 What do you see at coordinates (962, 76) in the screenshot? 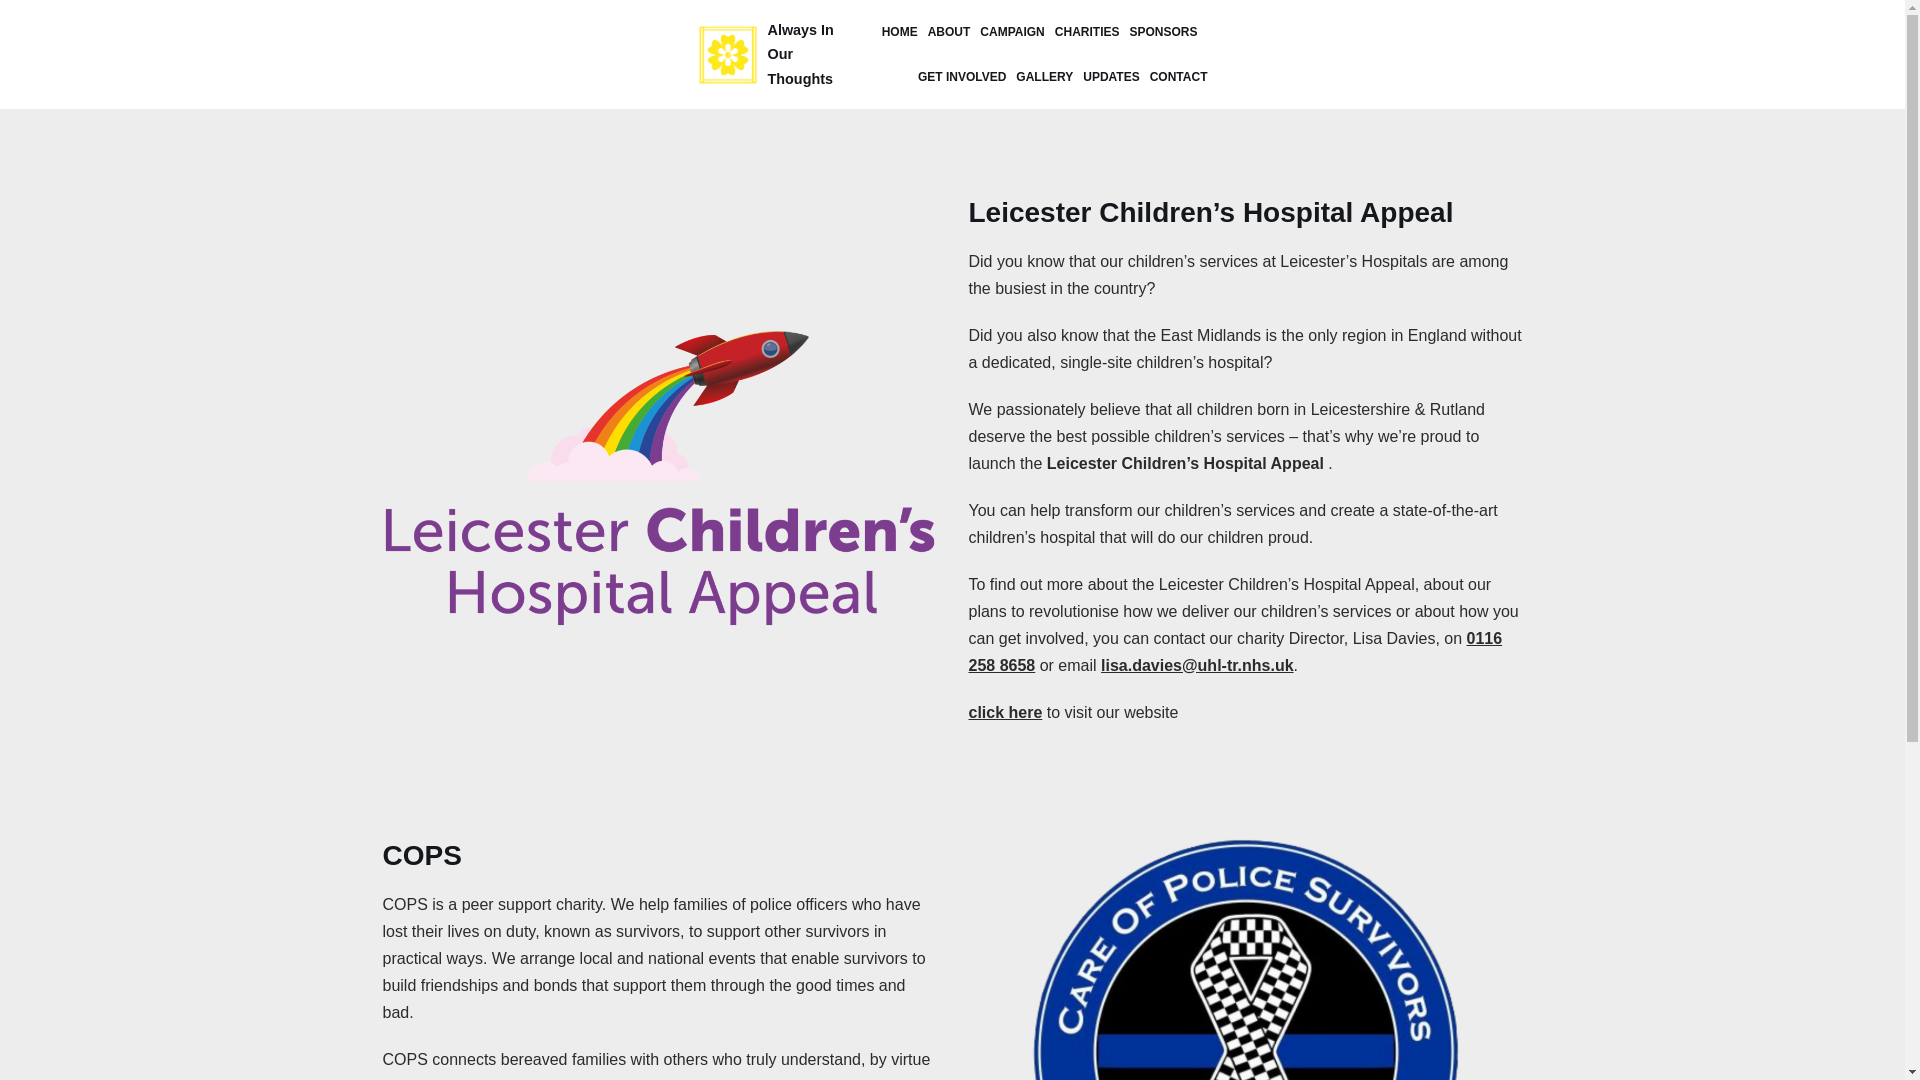
I see `GET INVOLVED` at bounding box center [962, 76].